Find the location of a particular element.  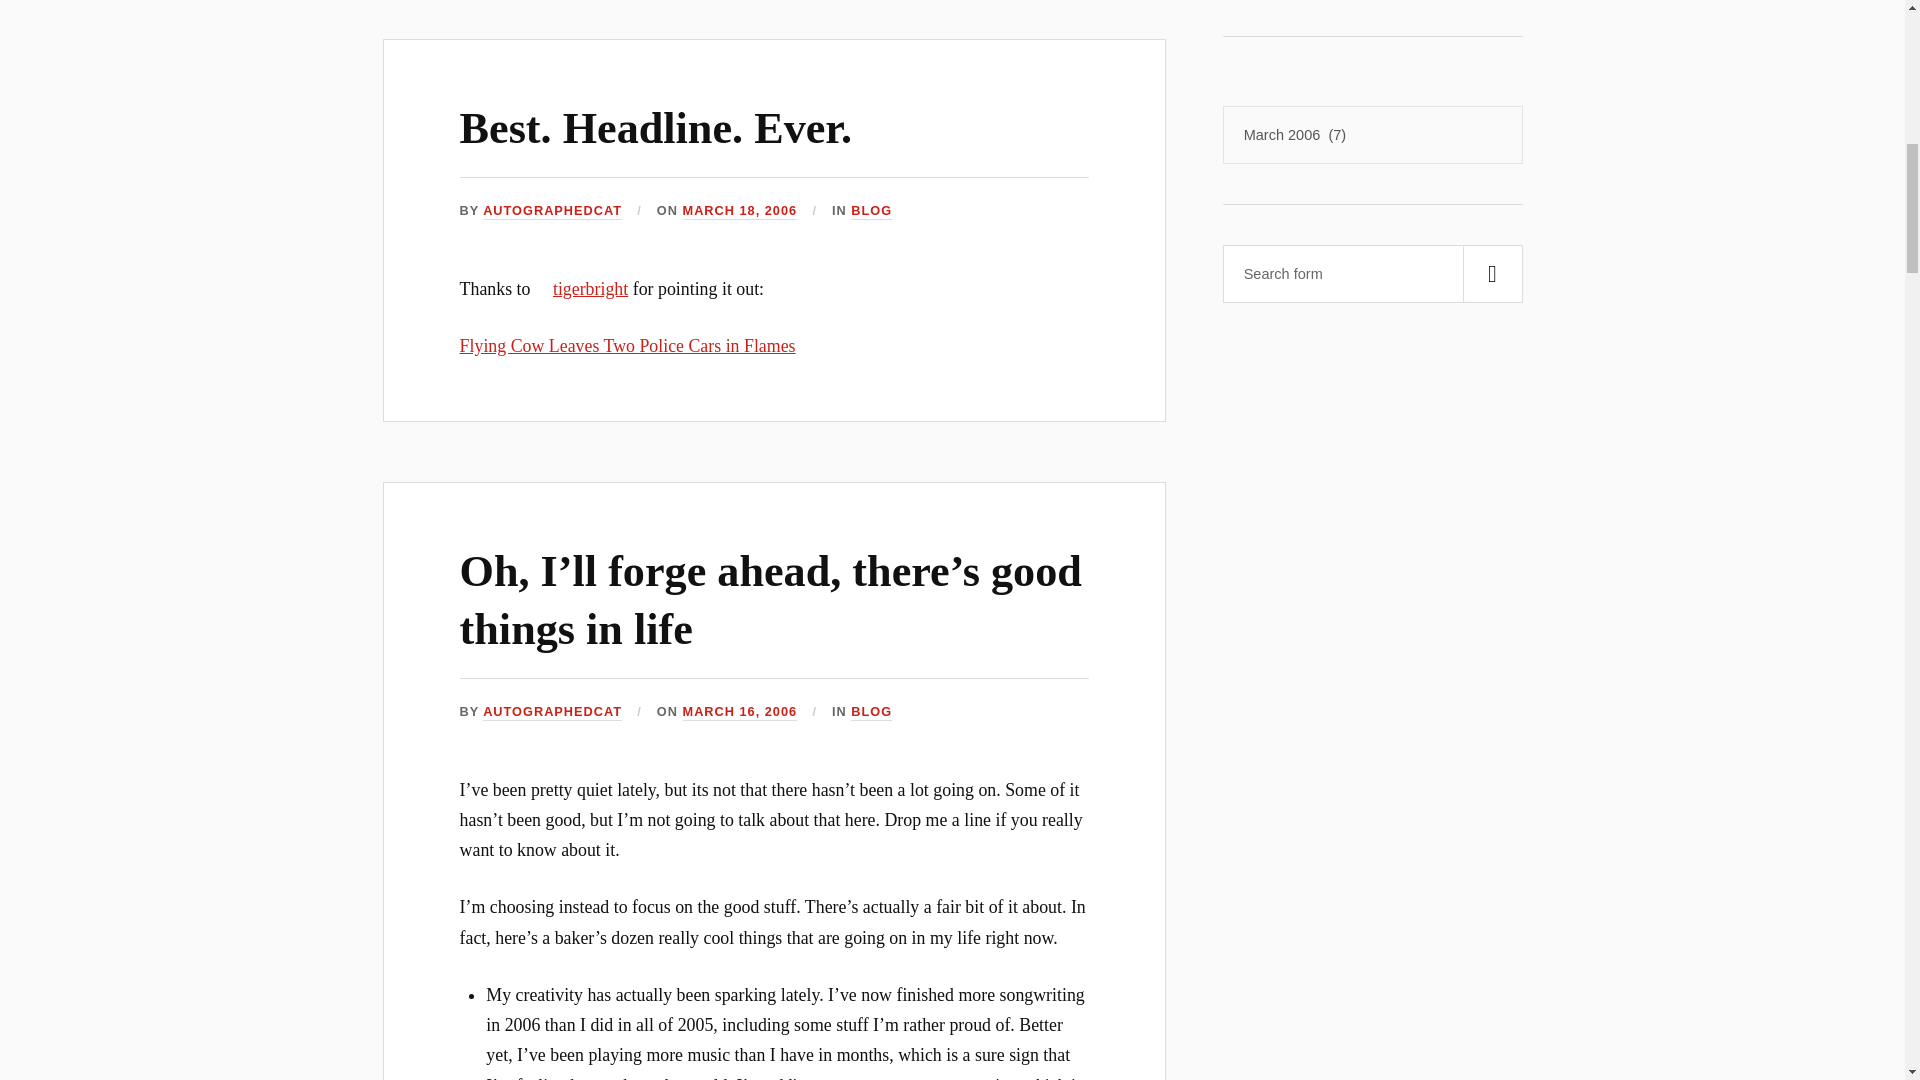

AUTOGRAPHEDCAT is located at coordinates (552, 712).